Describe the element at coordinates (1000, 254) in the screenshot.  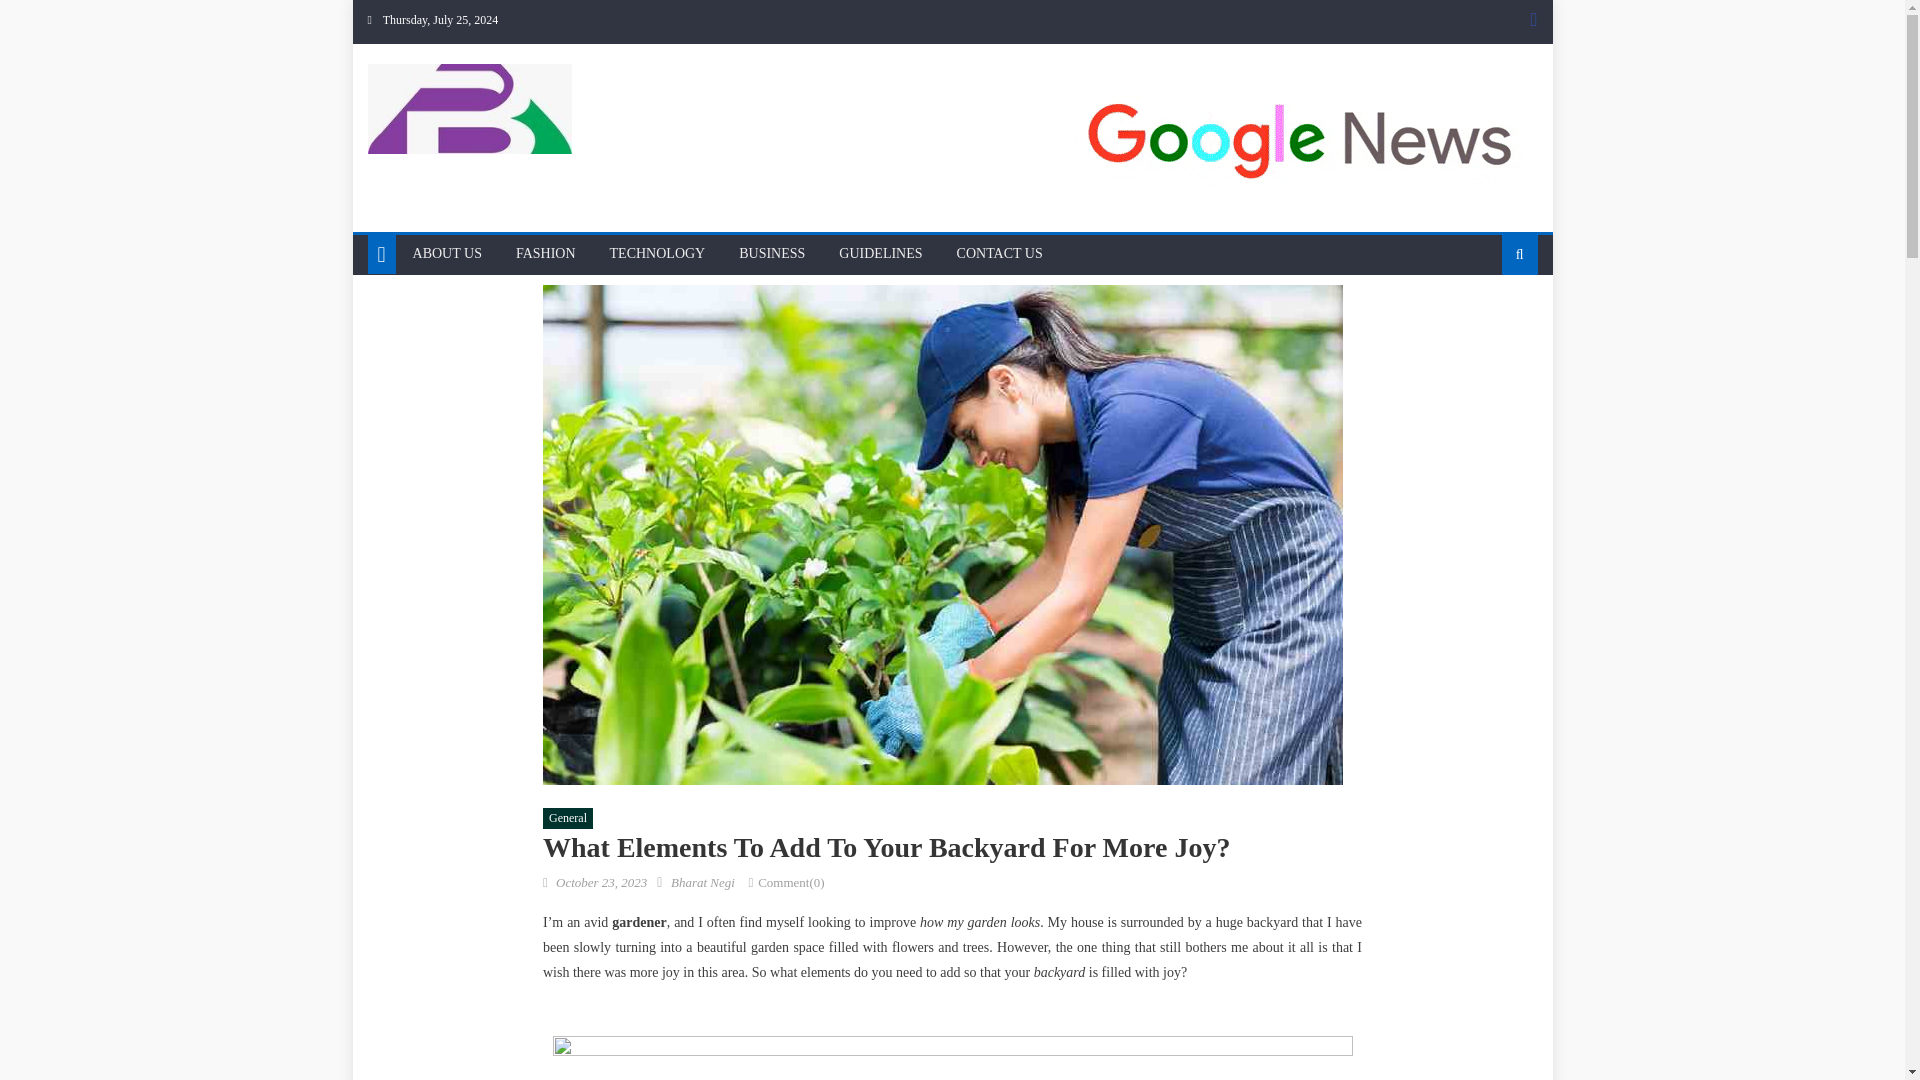
I see `CONTACT US` at that location.